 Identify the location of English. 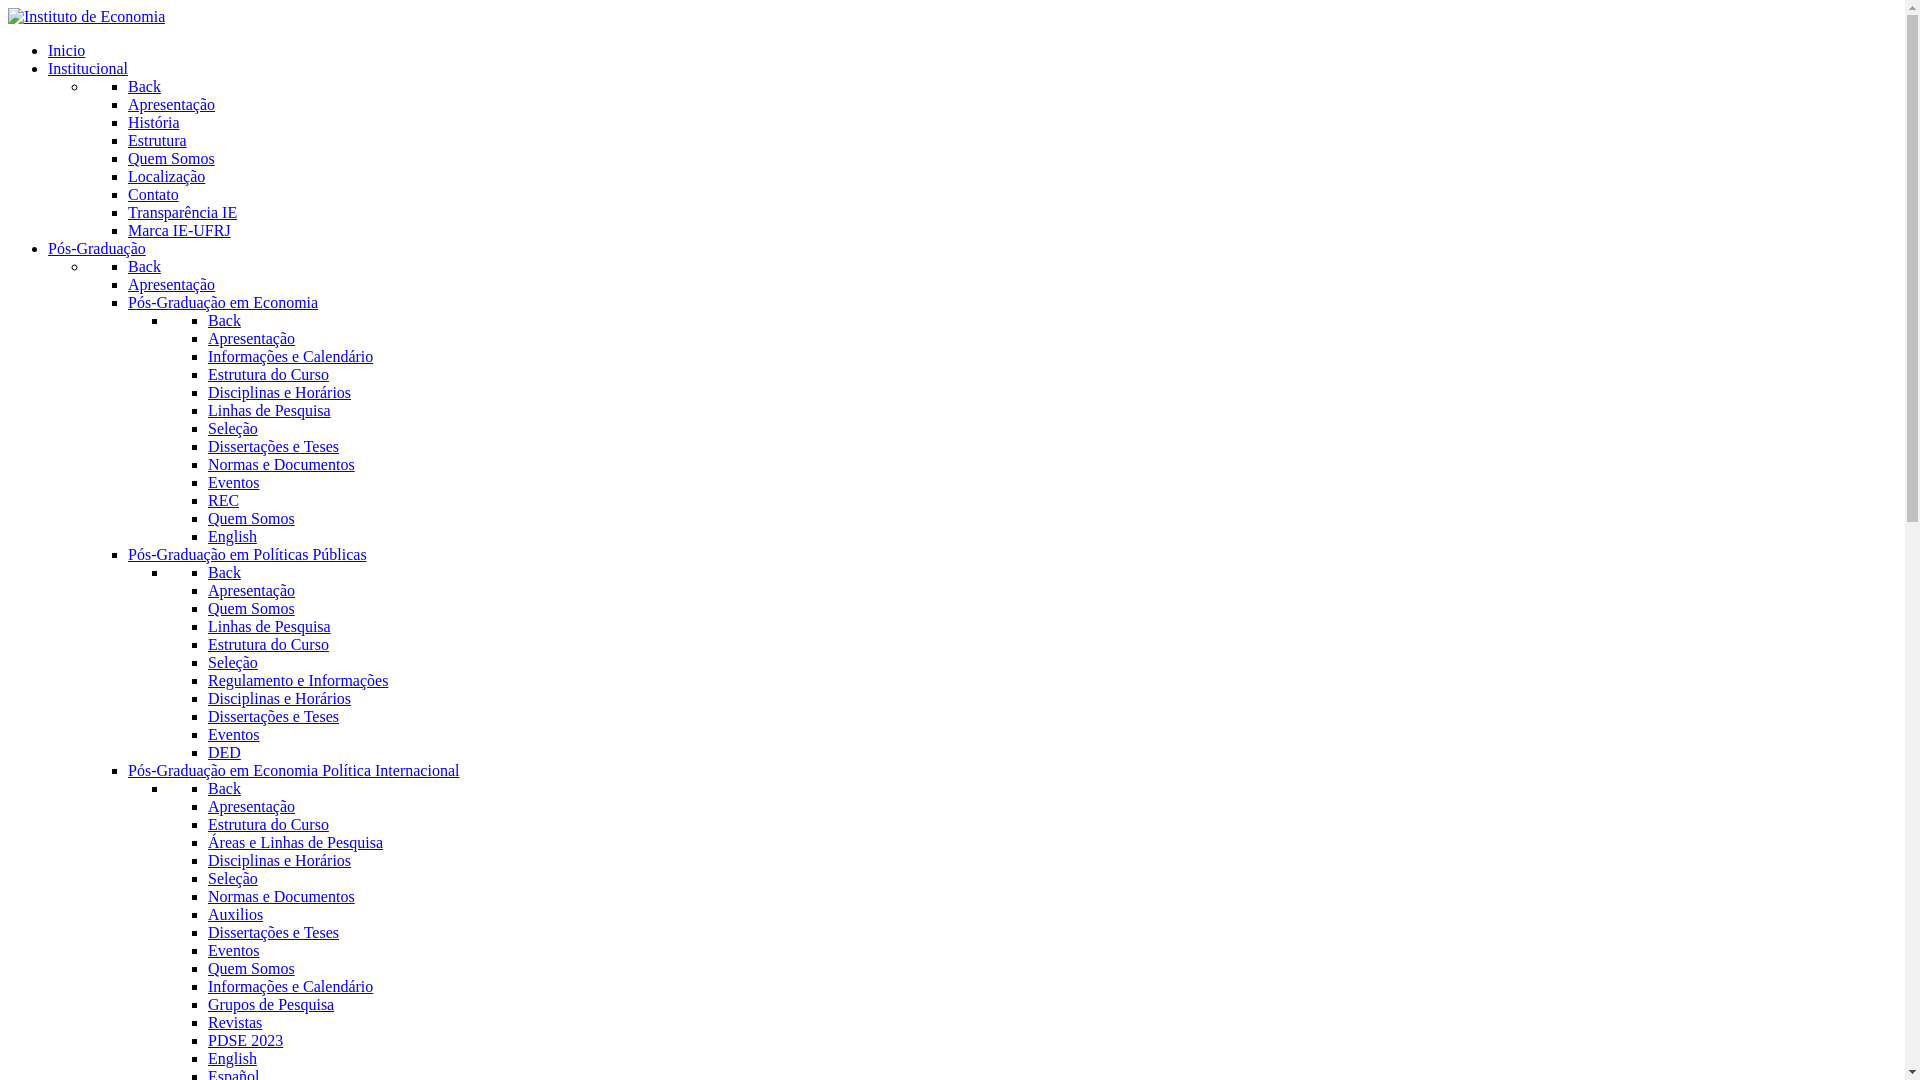
(232, 1058).